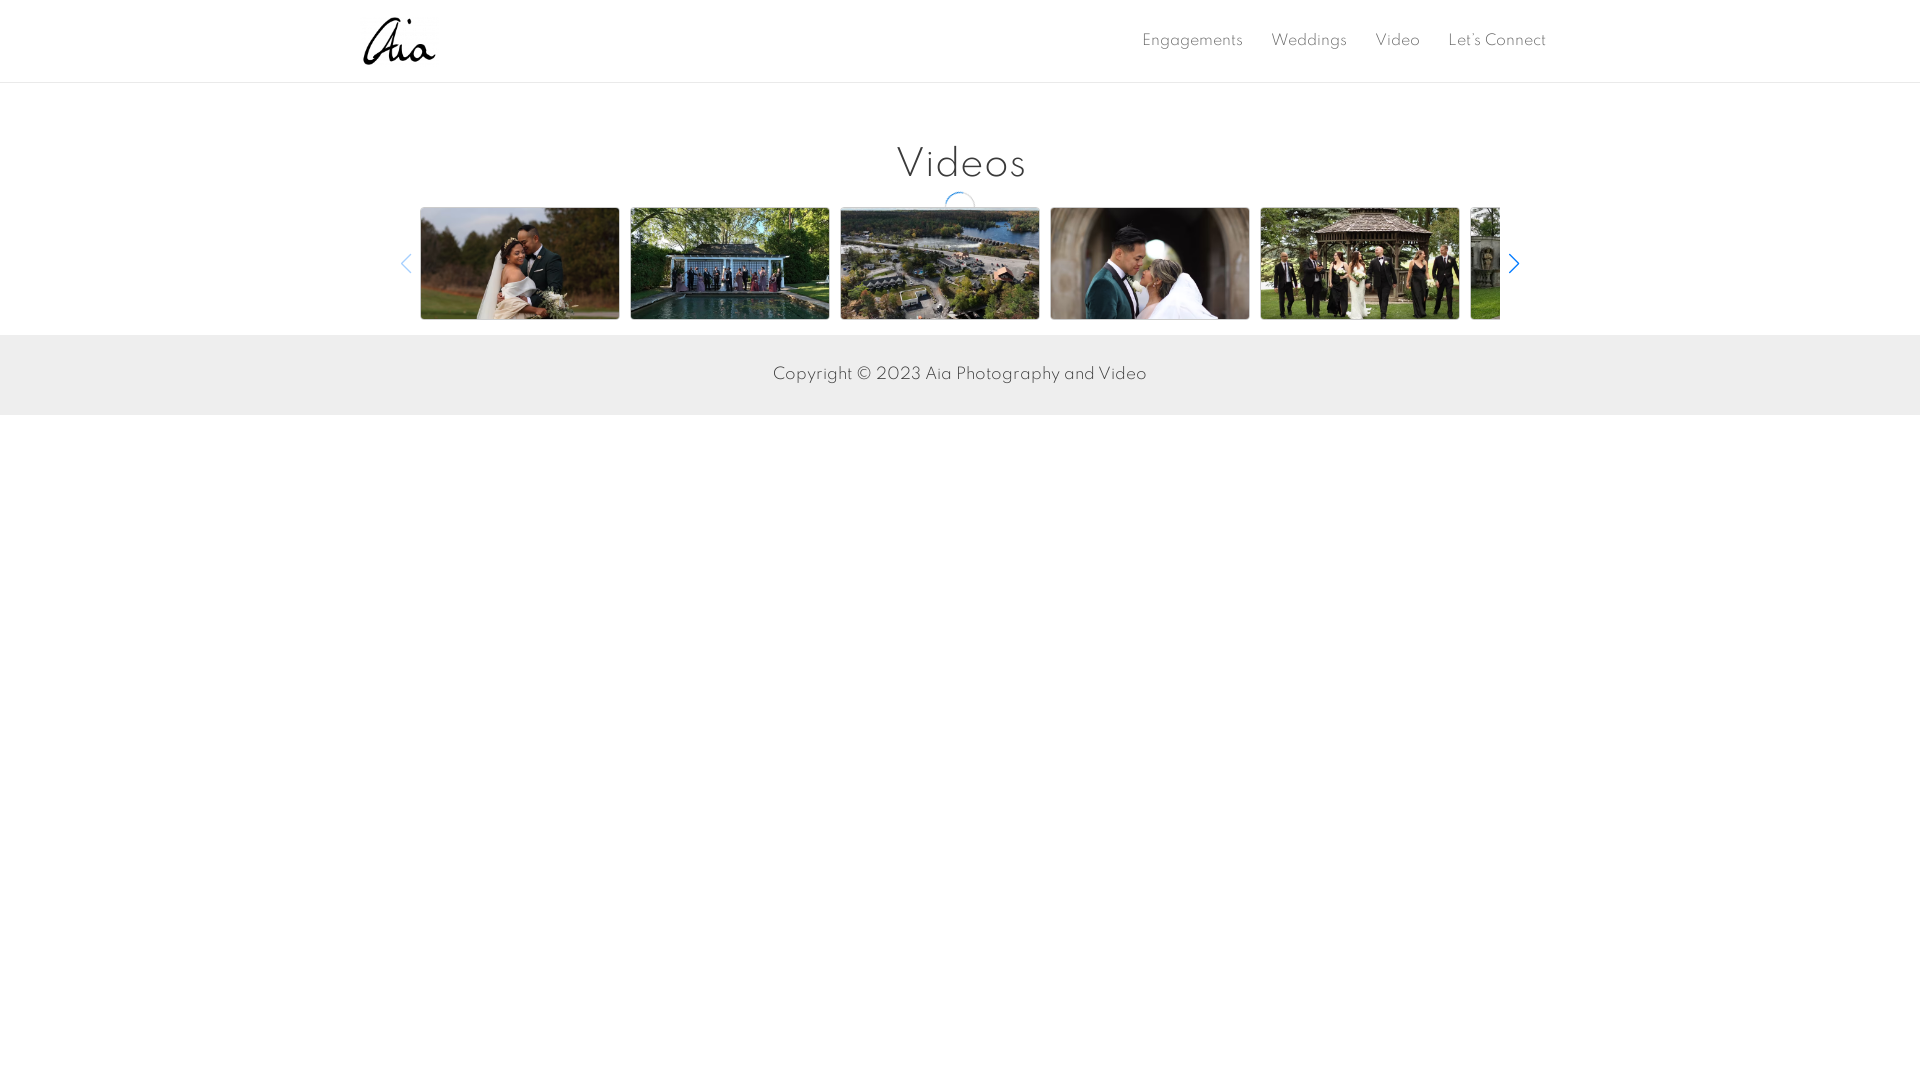  What do you see at coordinates (940, 264) in the screenshot?
I see `Eryka & Jason` at bounding box center [940, 264].